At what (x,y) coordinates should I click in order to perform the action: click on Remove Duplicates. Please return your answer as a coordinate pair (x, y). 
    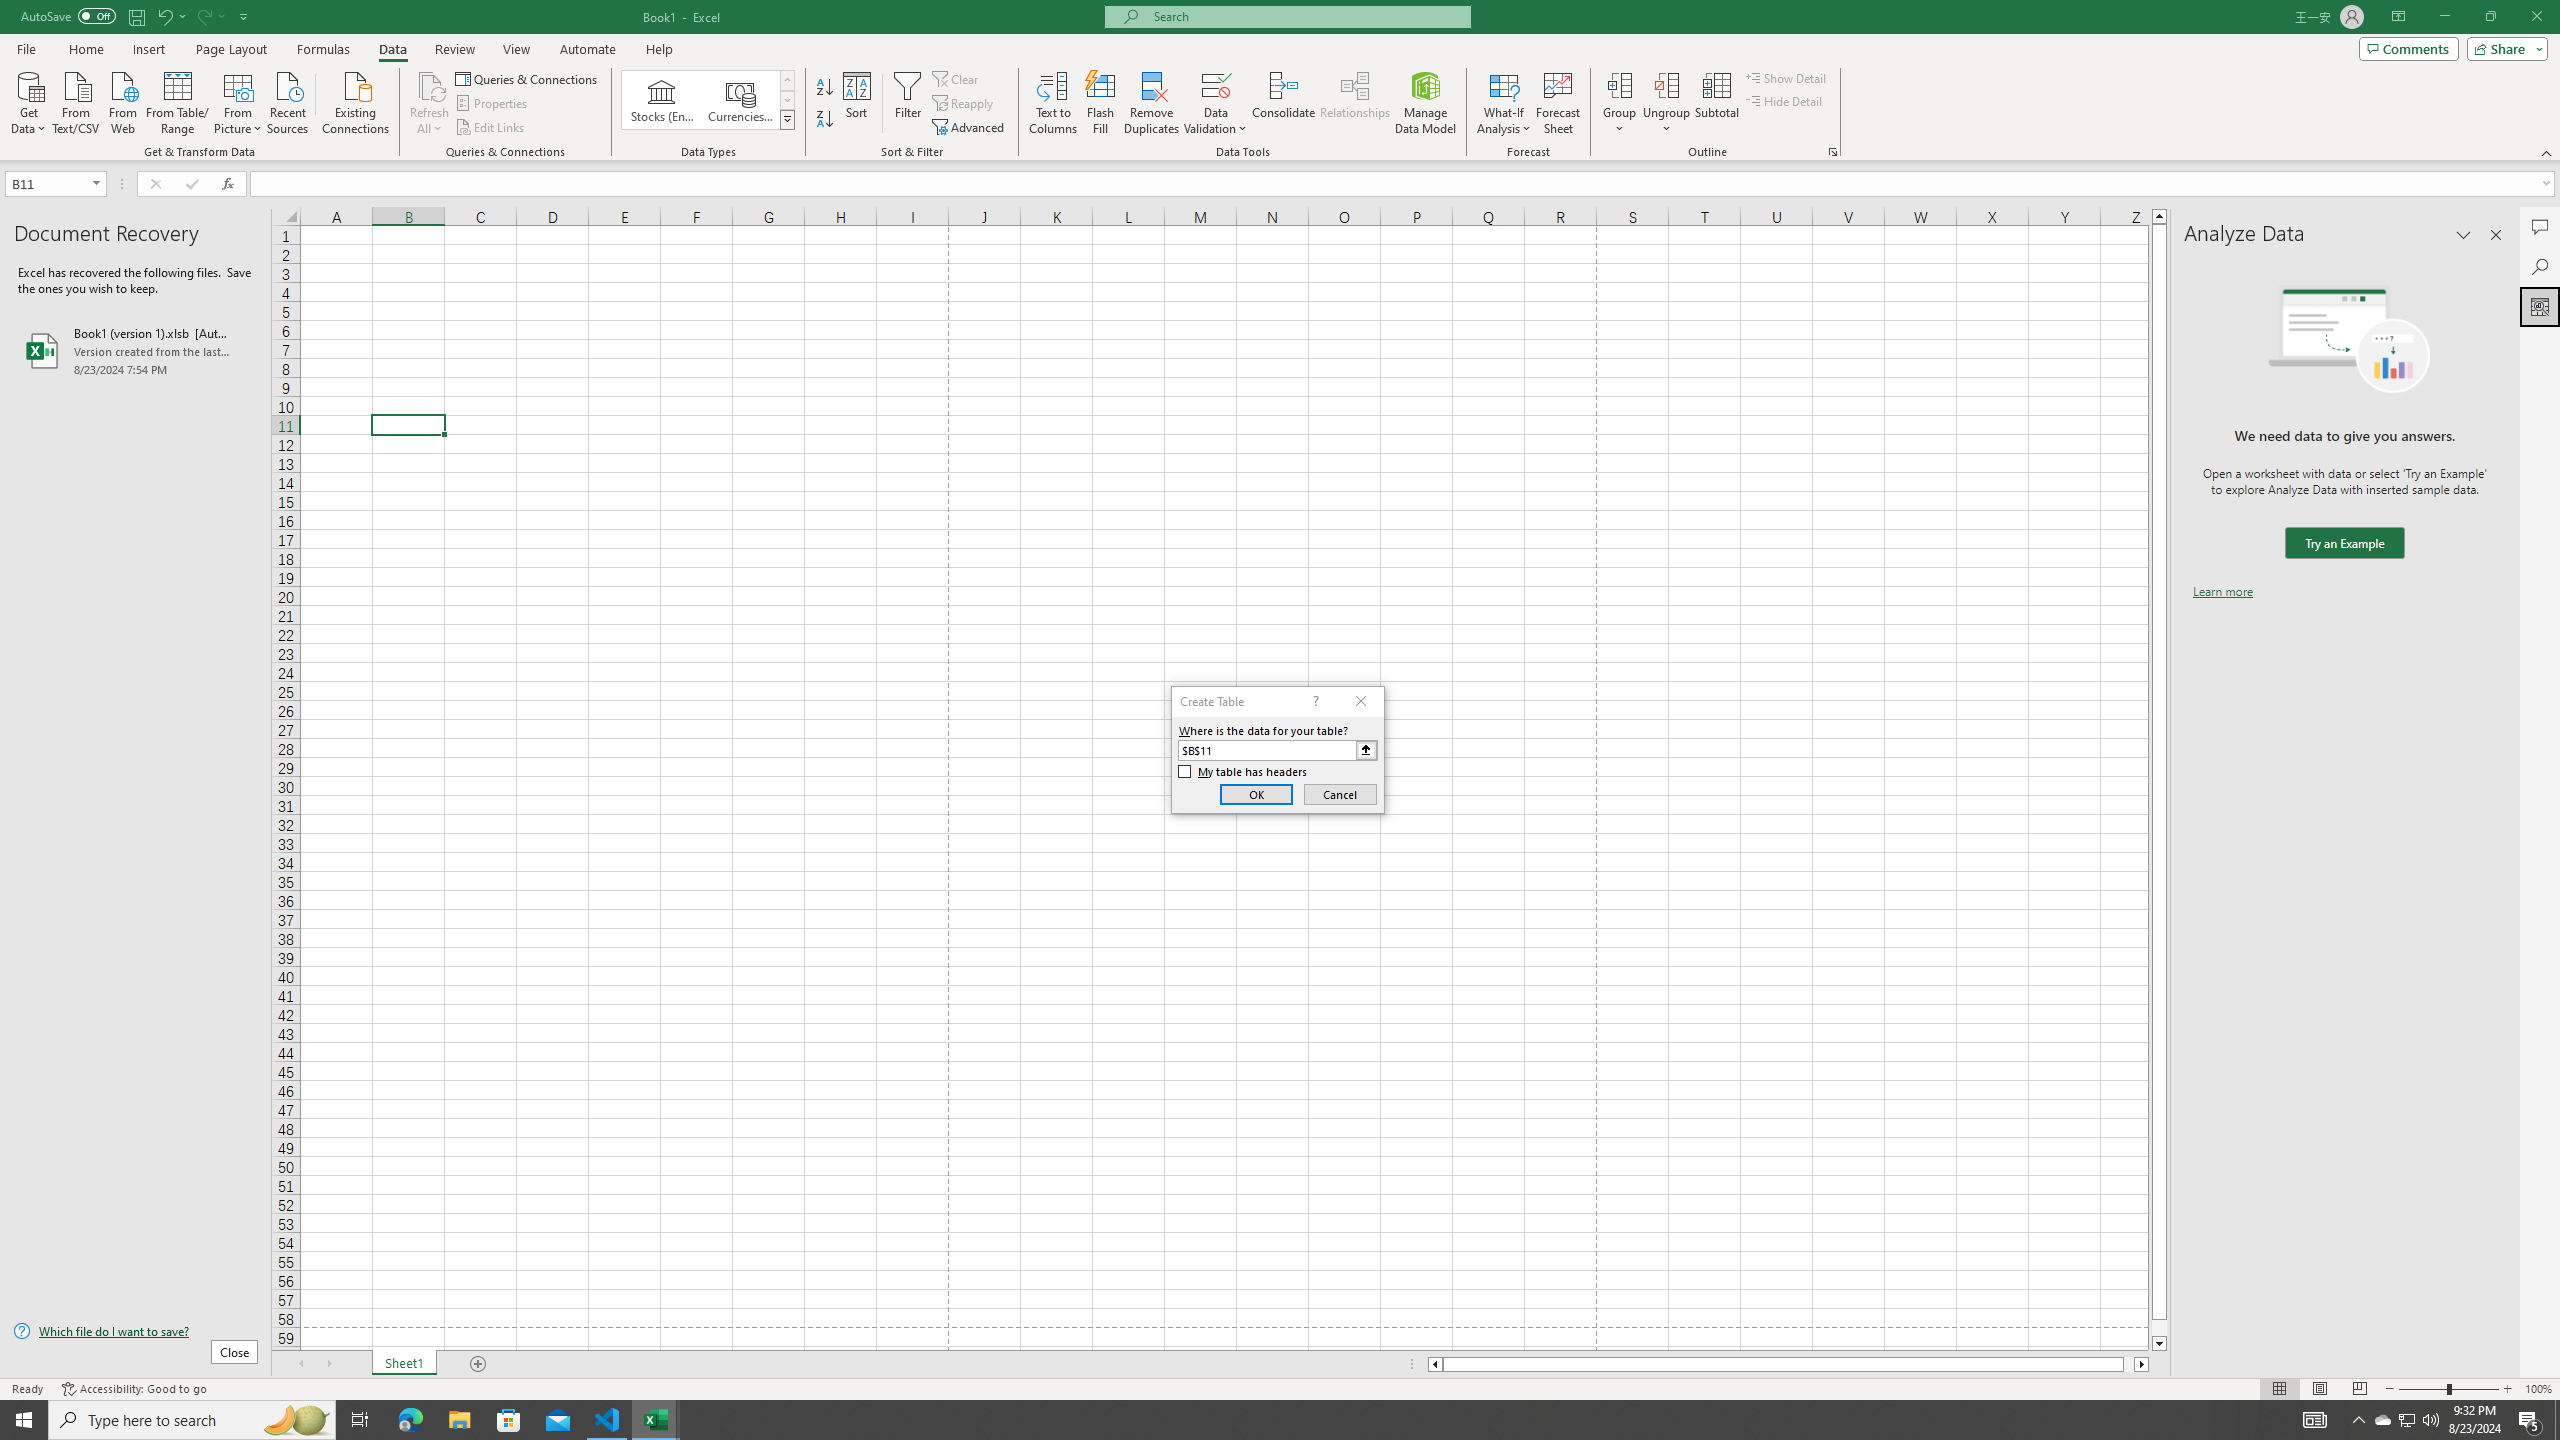
    Looking at the image, I should click on (1152, 103).